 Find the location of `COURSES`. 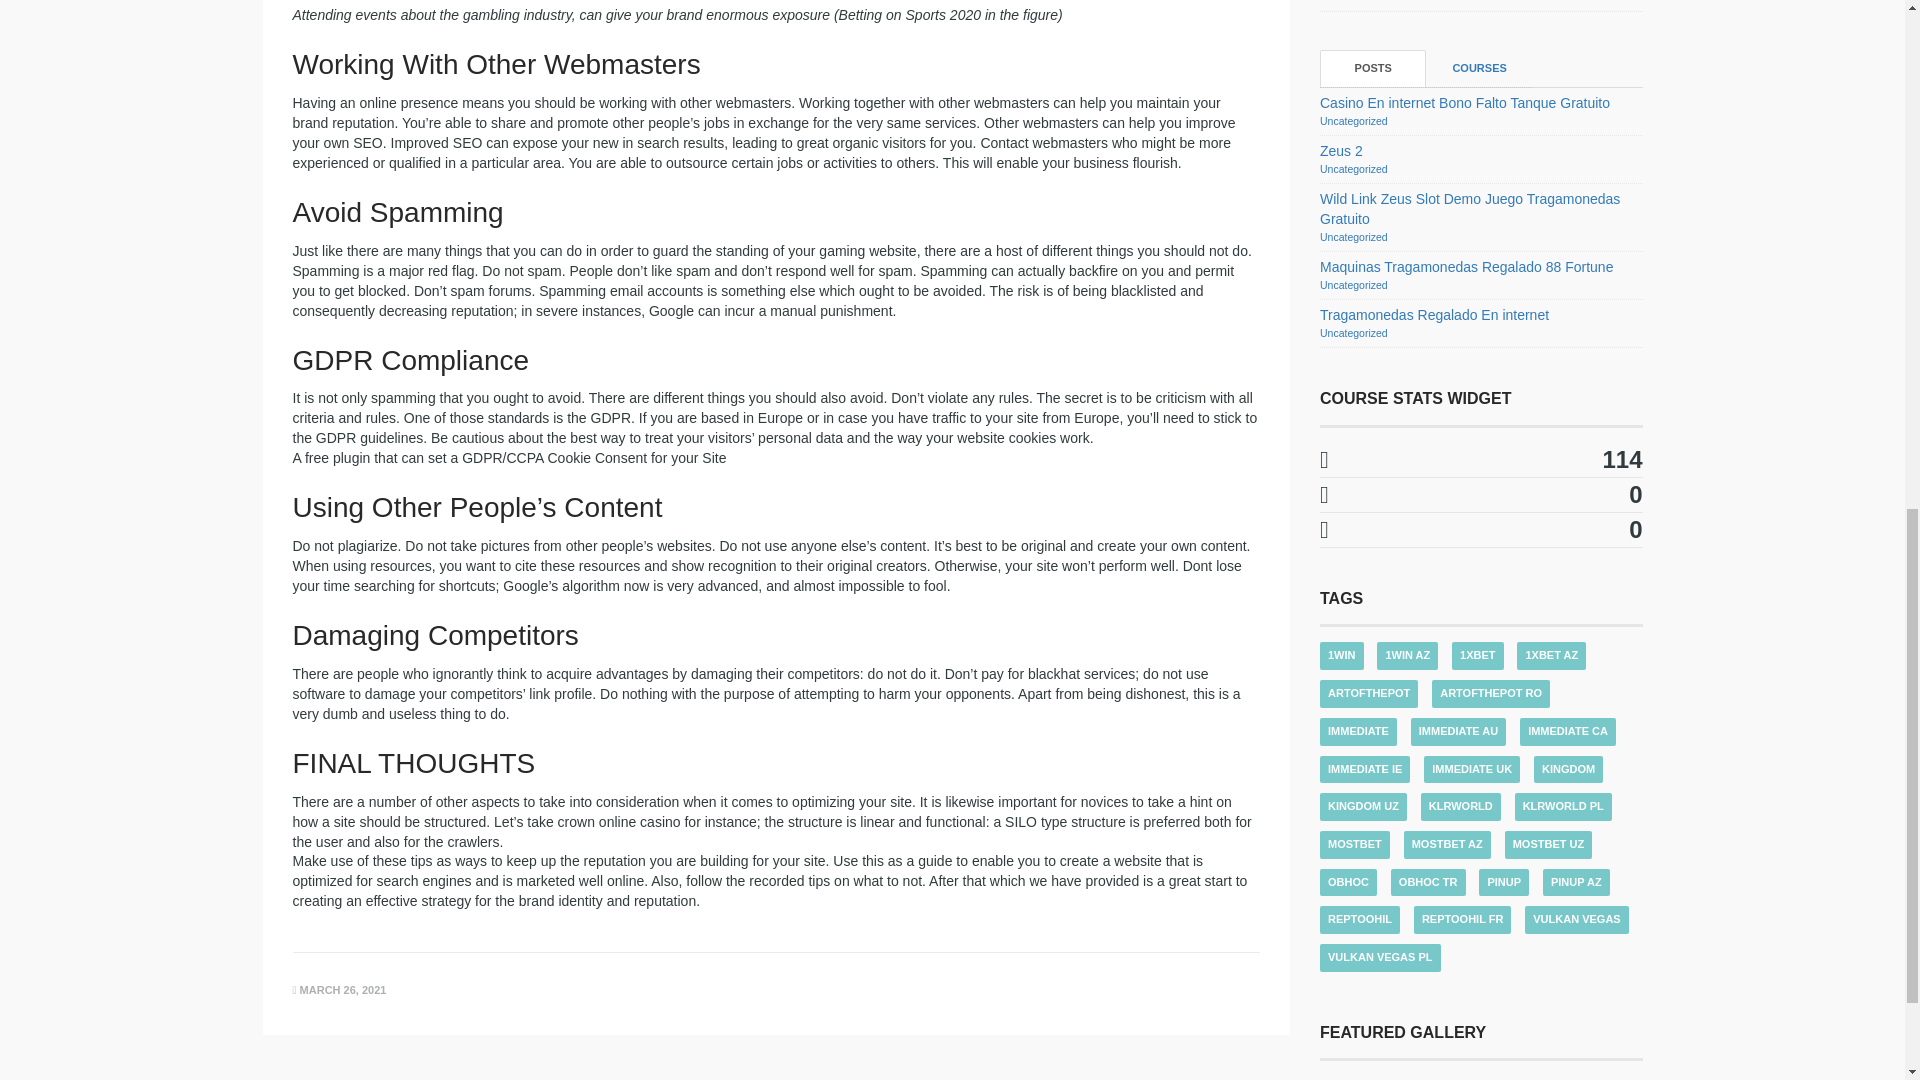

COURSES is located at coordinates (1479, 68).